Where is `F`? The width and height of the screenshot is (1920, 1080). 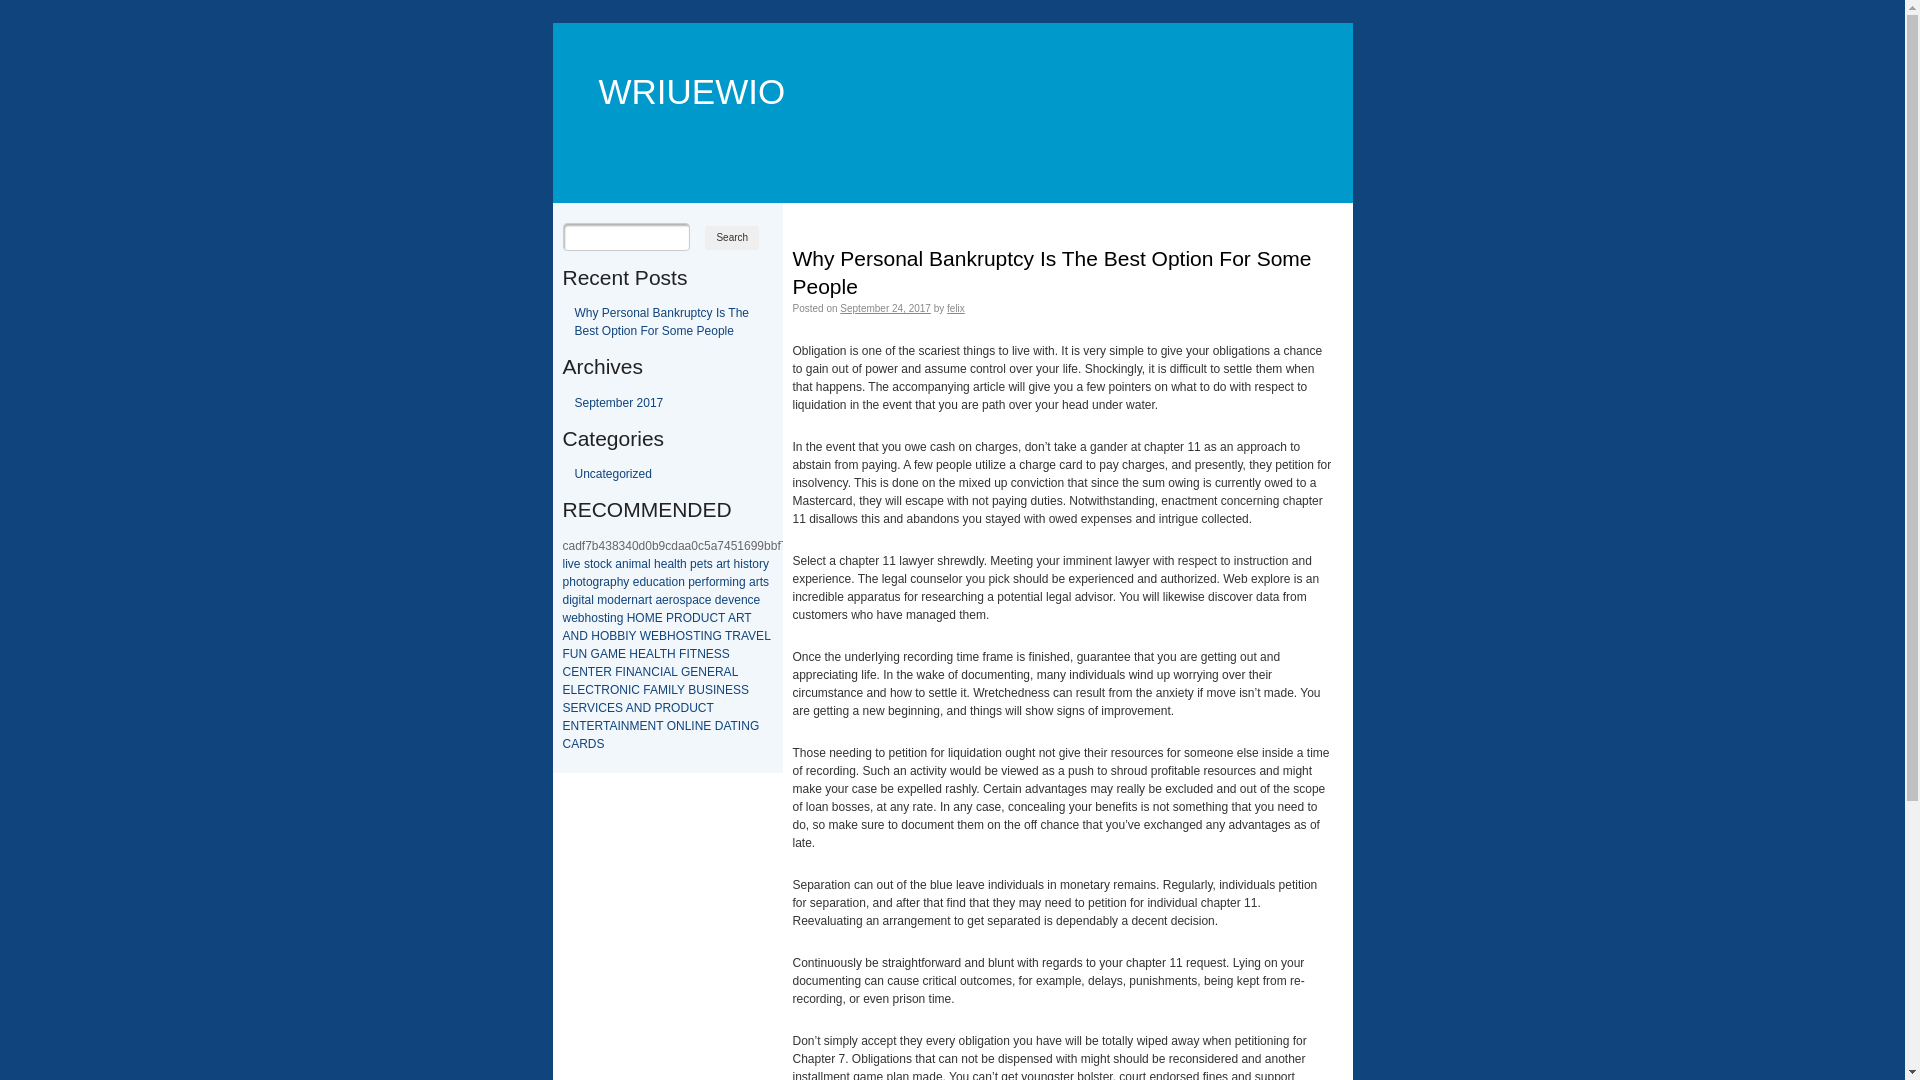
F is located at coordinates (566, 654).